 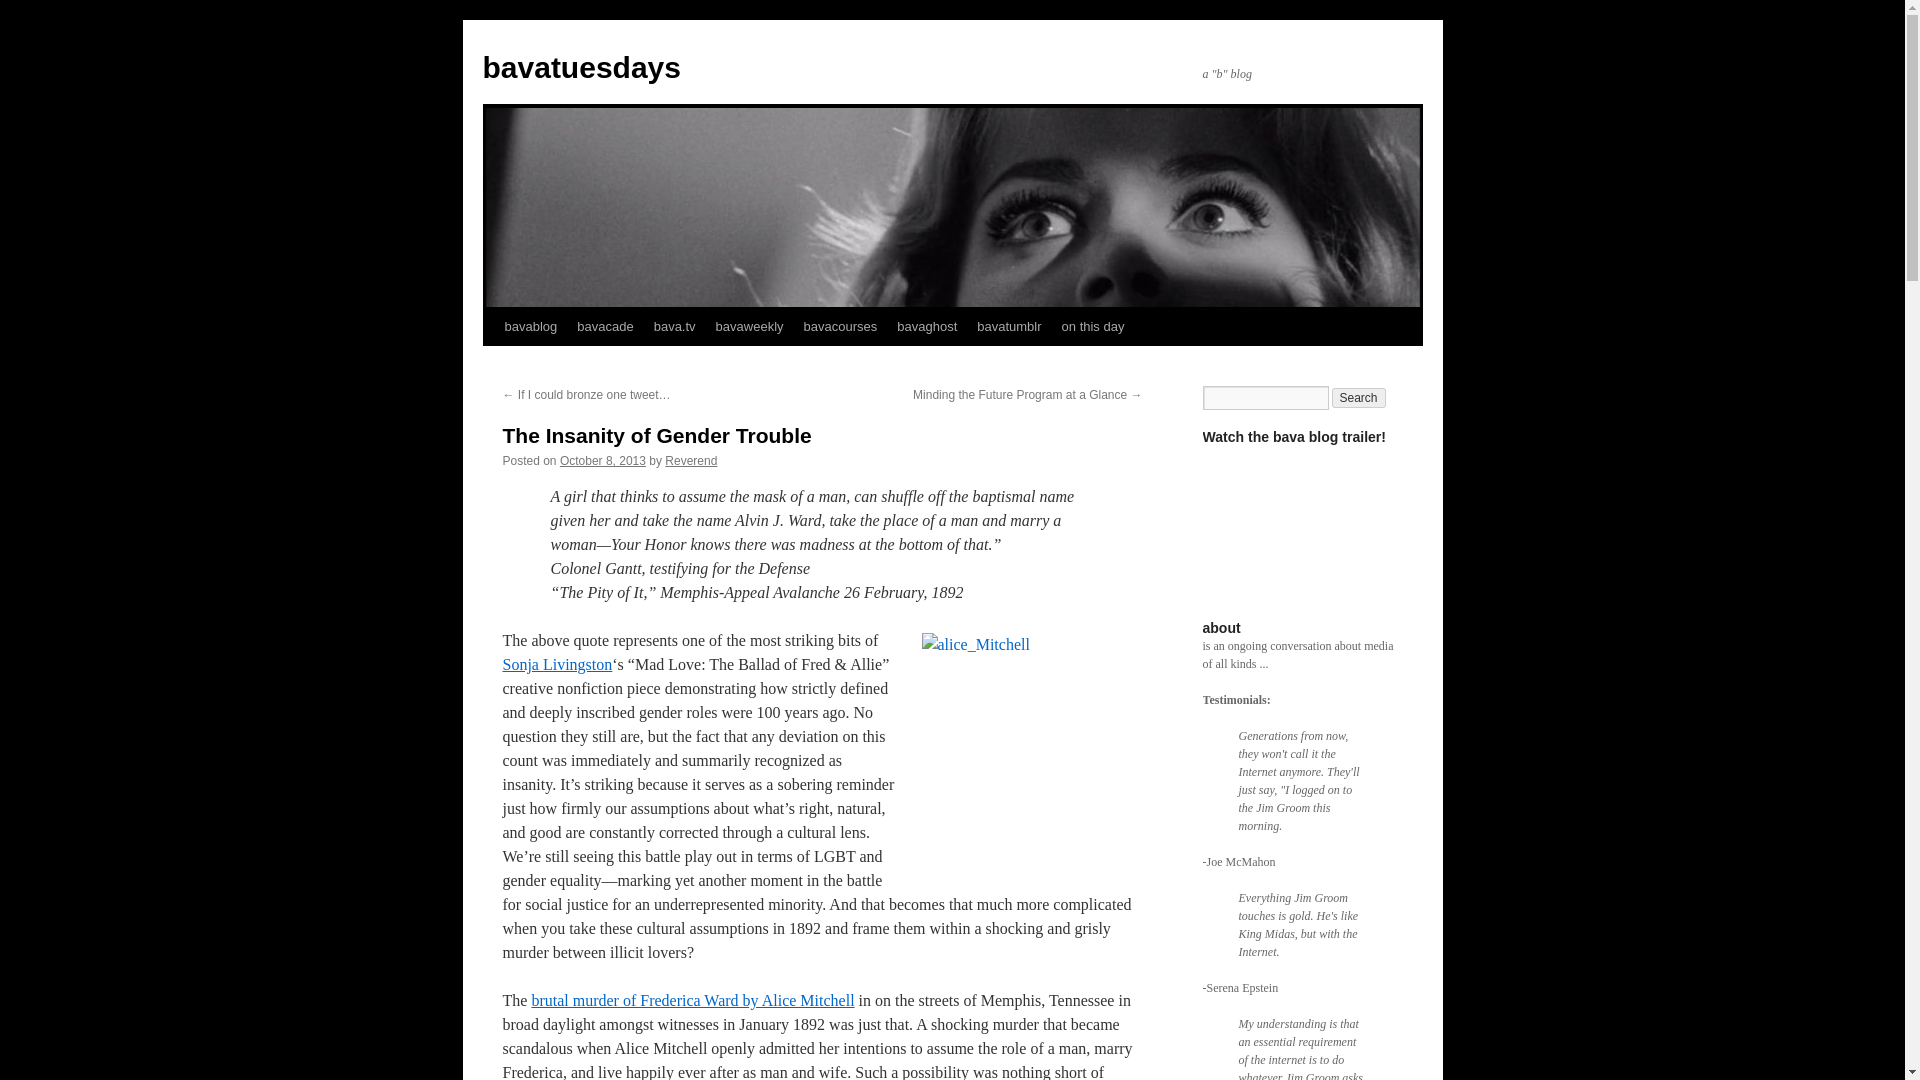 I want to click on on this day, so click(x=1093, y=326).